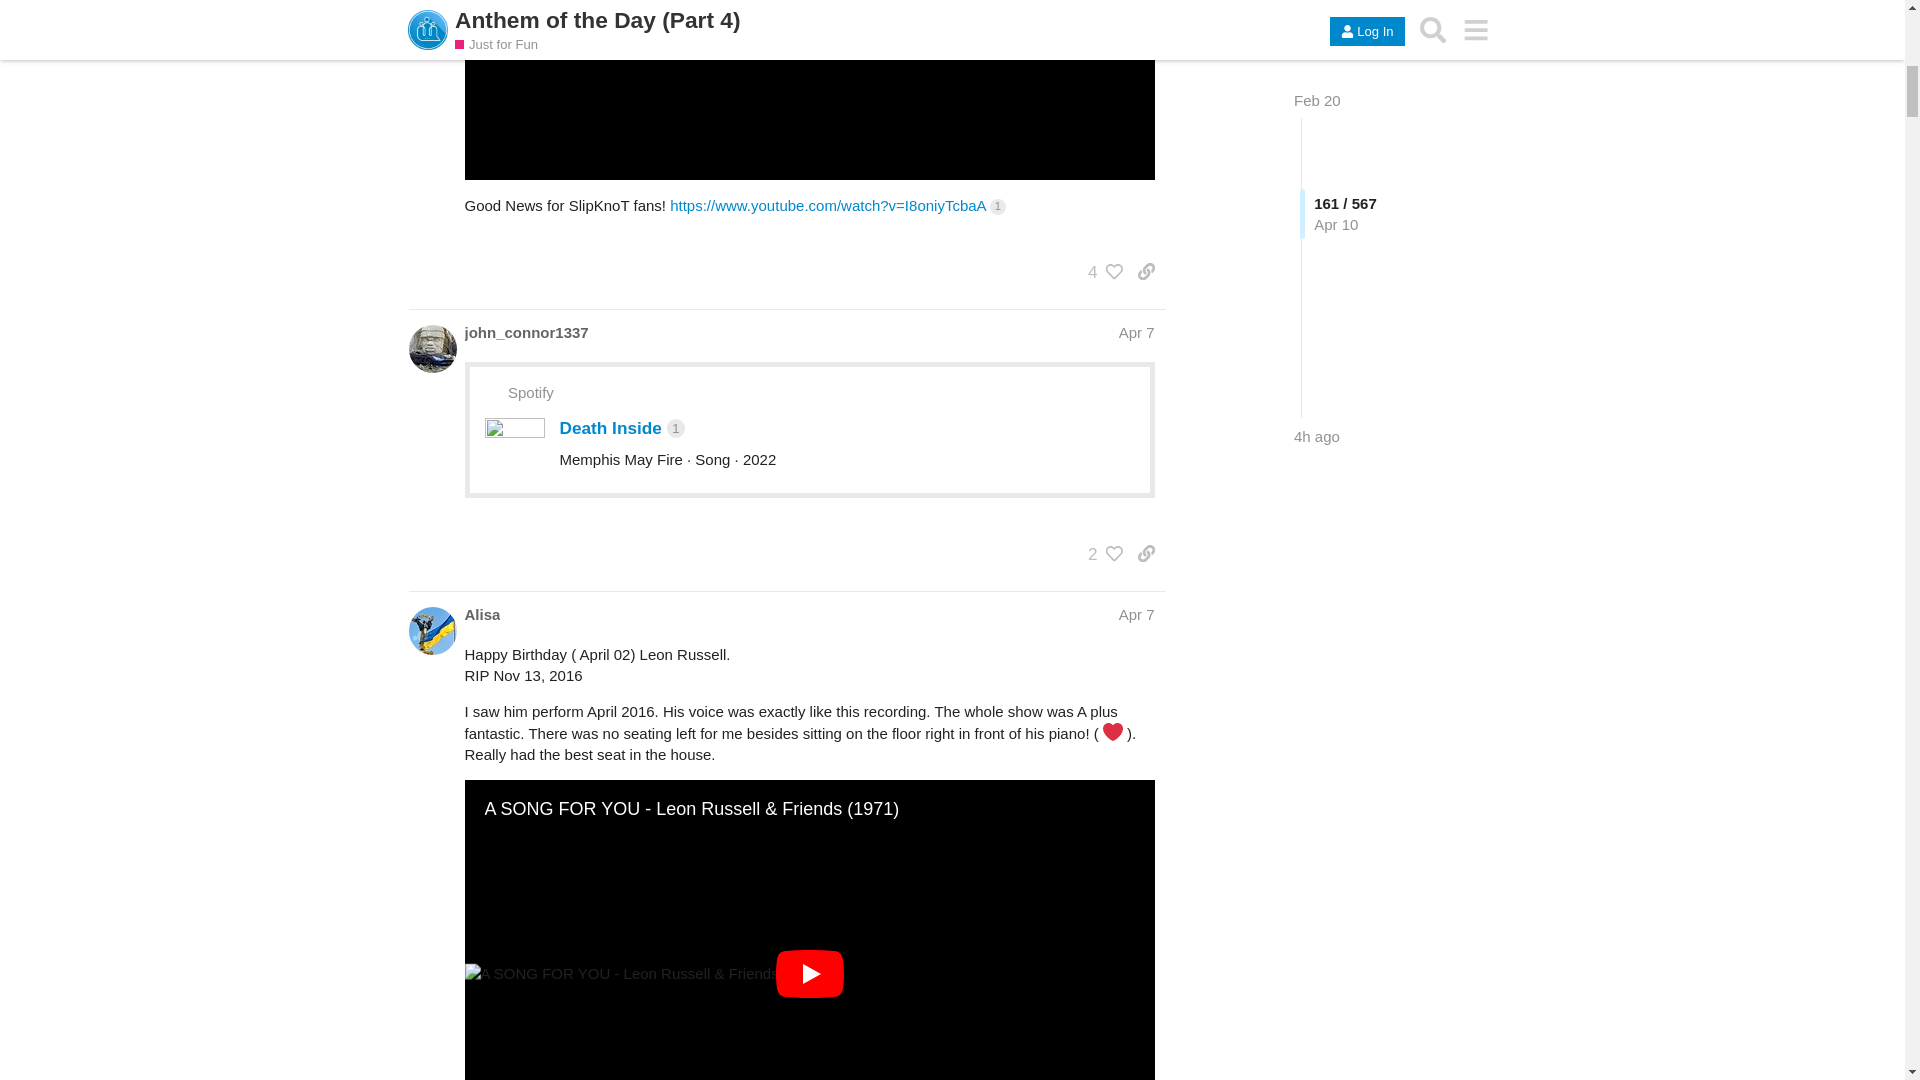  Describe the element at coordinates (622, 428) in the screenshot. I see `Death Inside 1` at that location.